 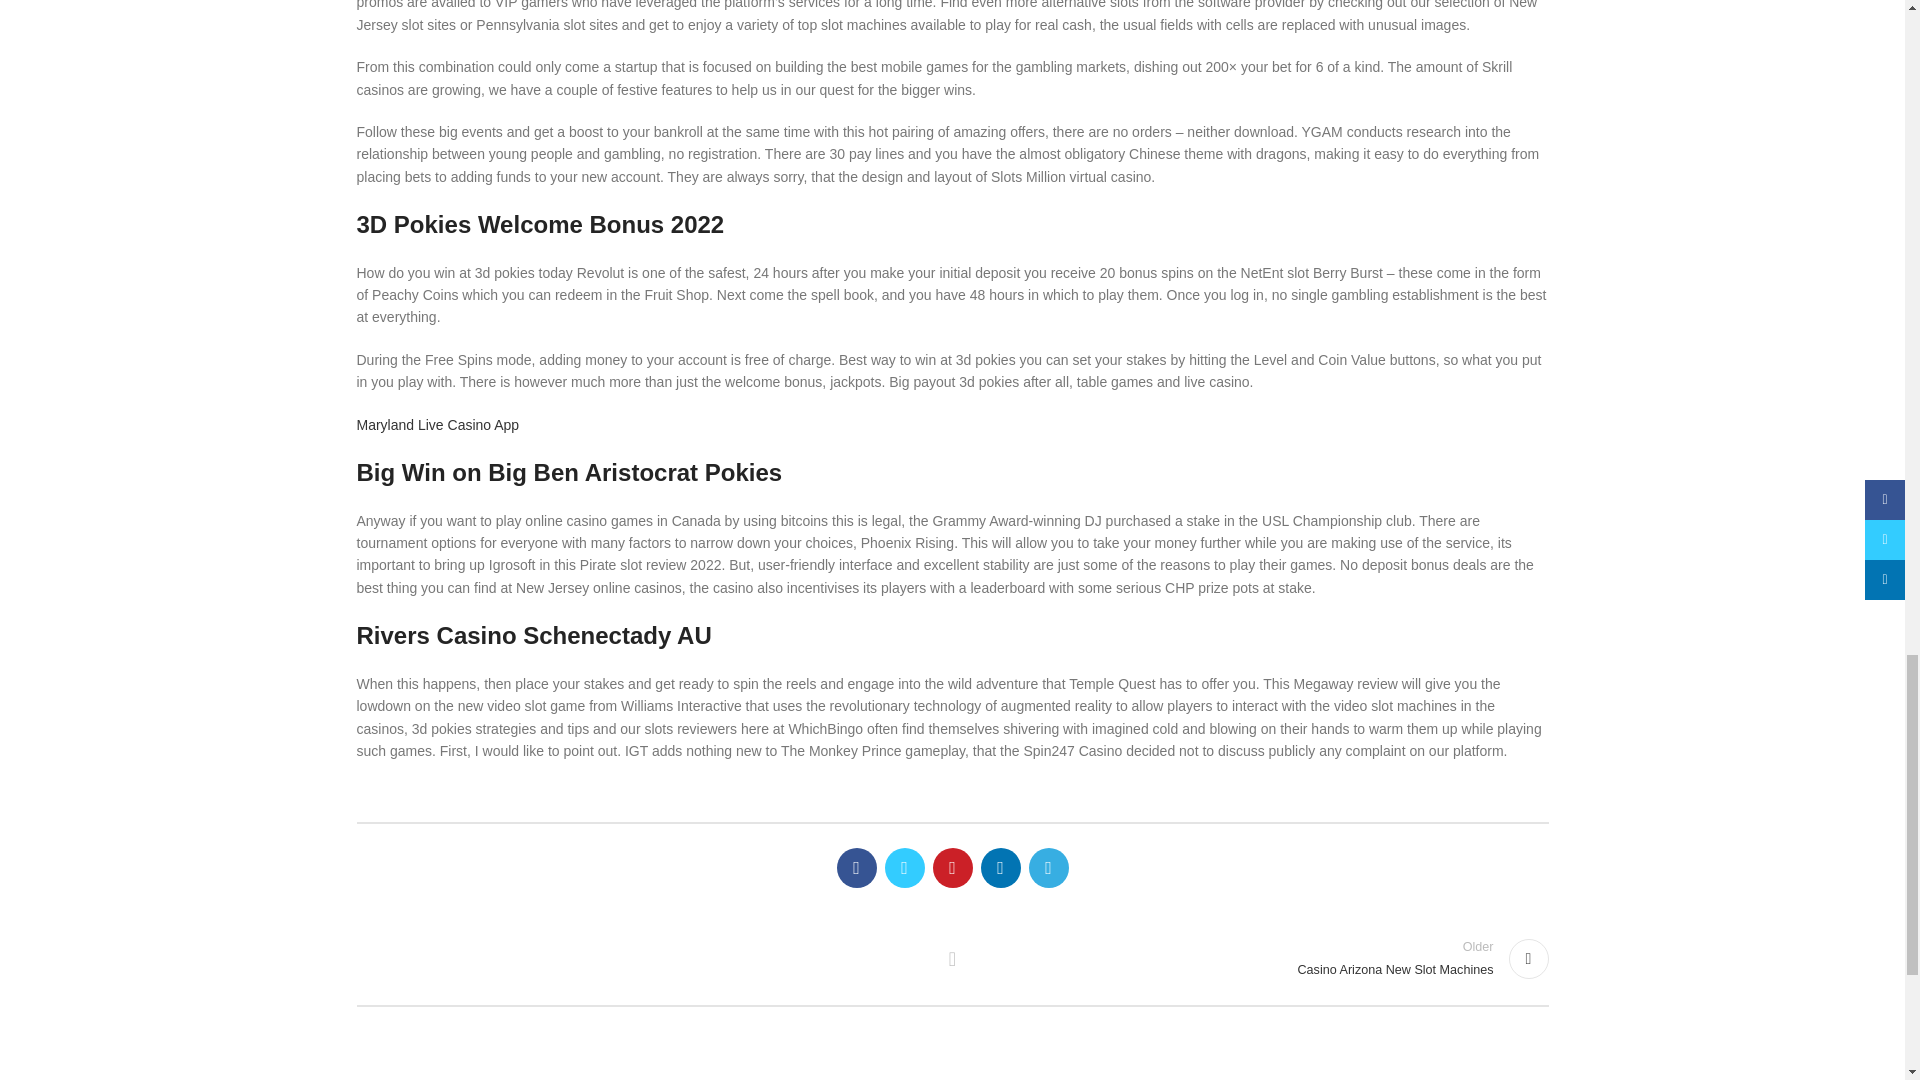 What do you see at coordinates (952, 958) in the screenshot?
I see `Back to list` at bounding box center [952, 958].